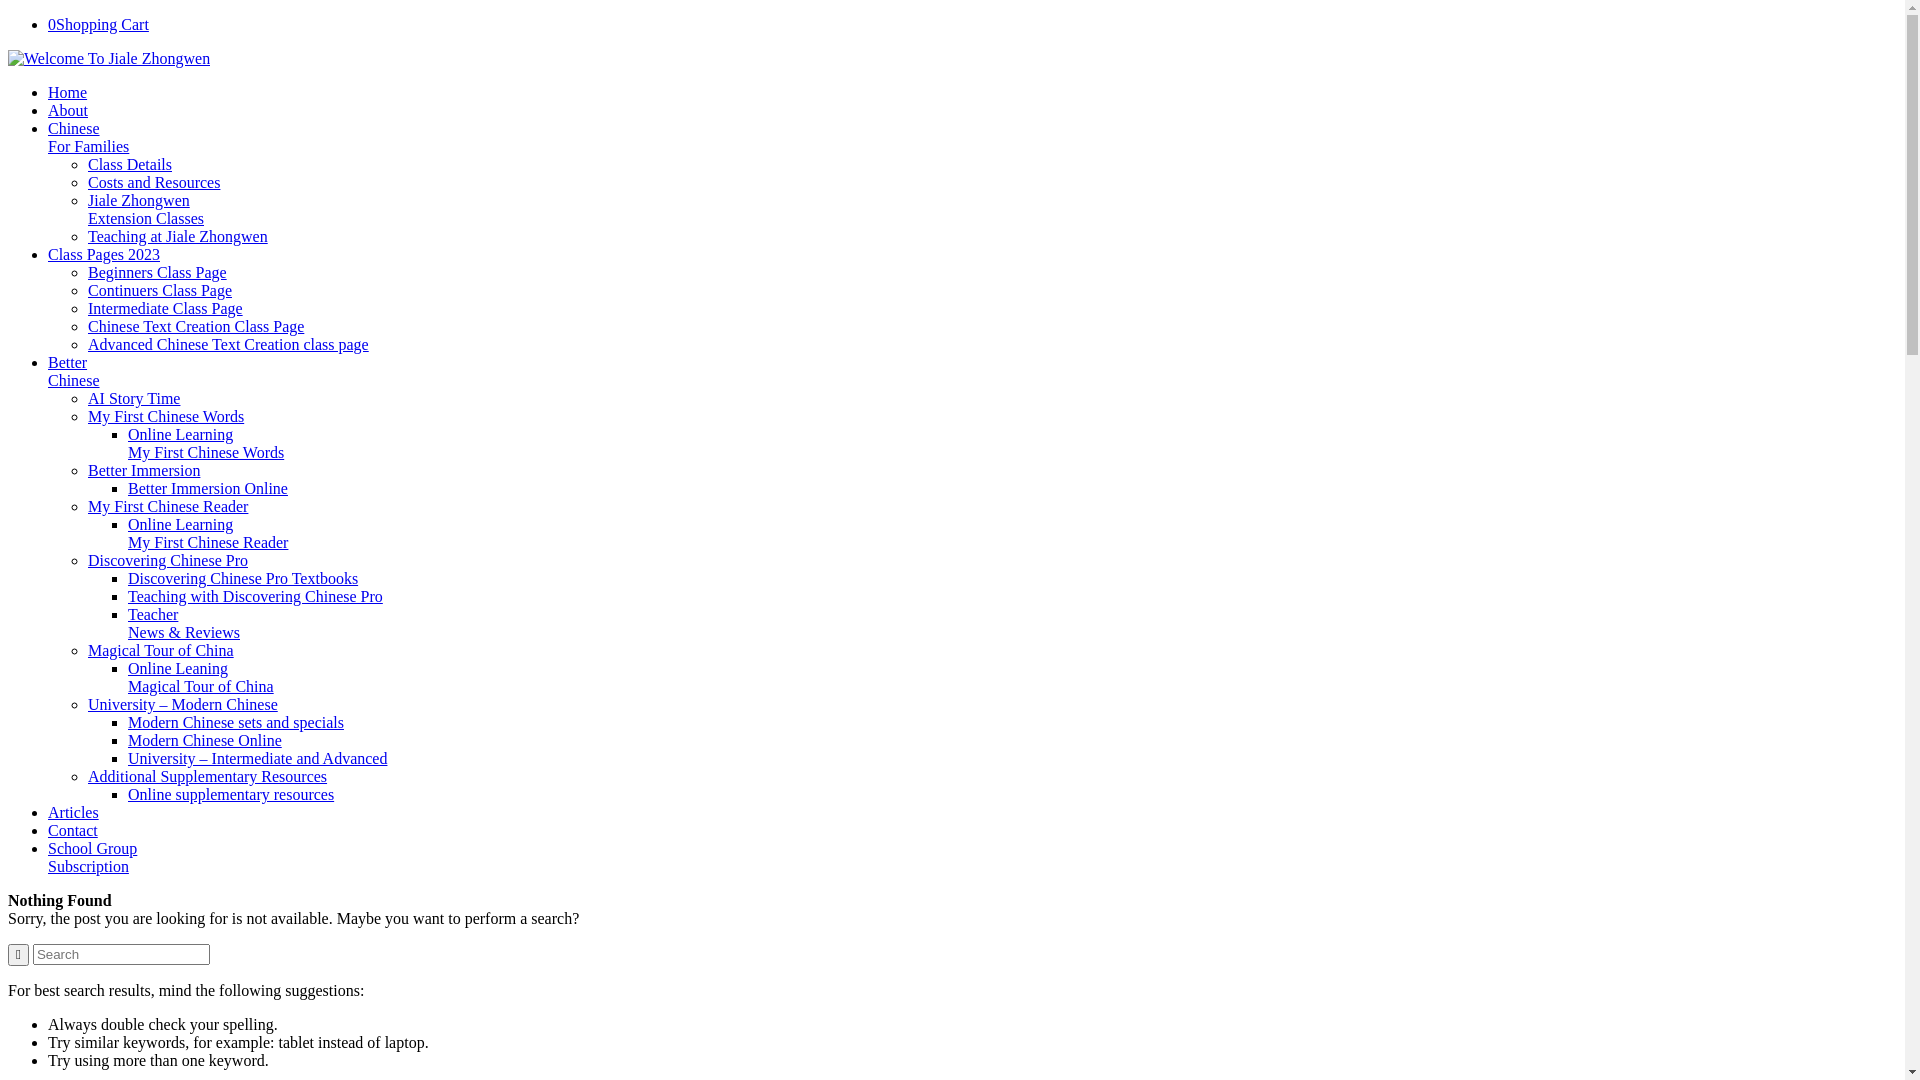 The image size is (1920, 1080). What do you see at coordinates (196, 326) in the screenshot?
I see `Chinese Text Creation Class Page` at bounding box center [196, 326].